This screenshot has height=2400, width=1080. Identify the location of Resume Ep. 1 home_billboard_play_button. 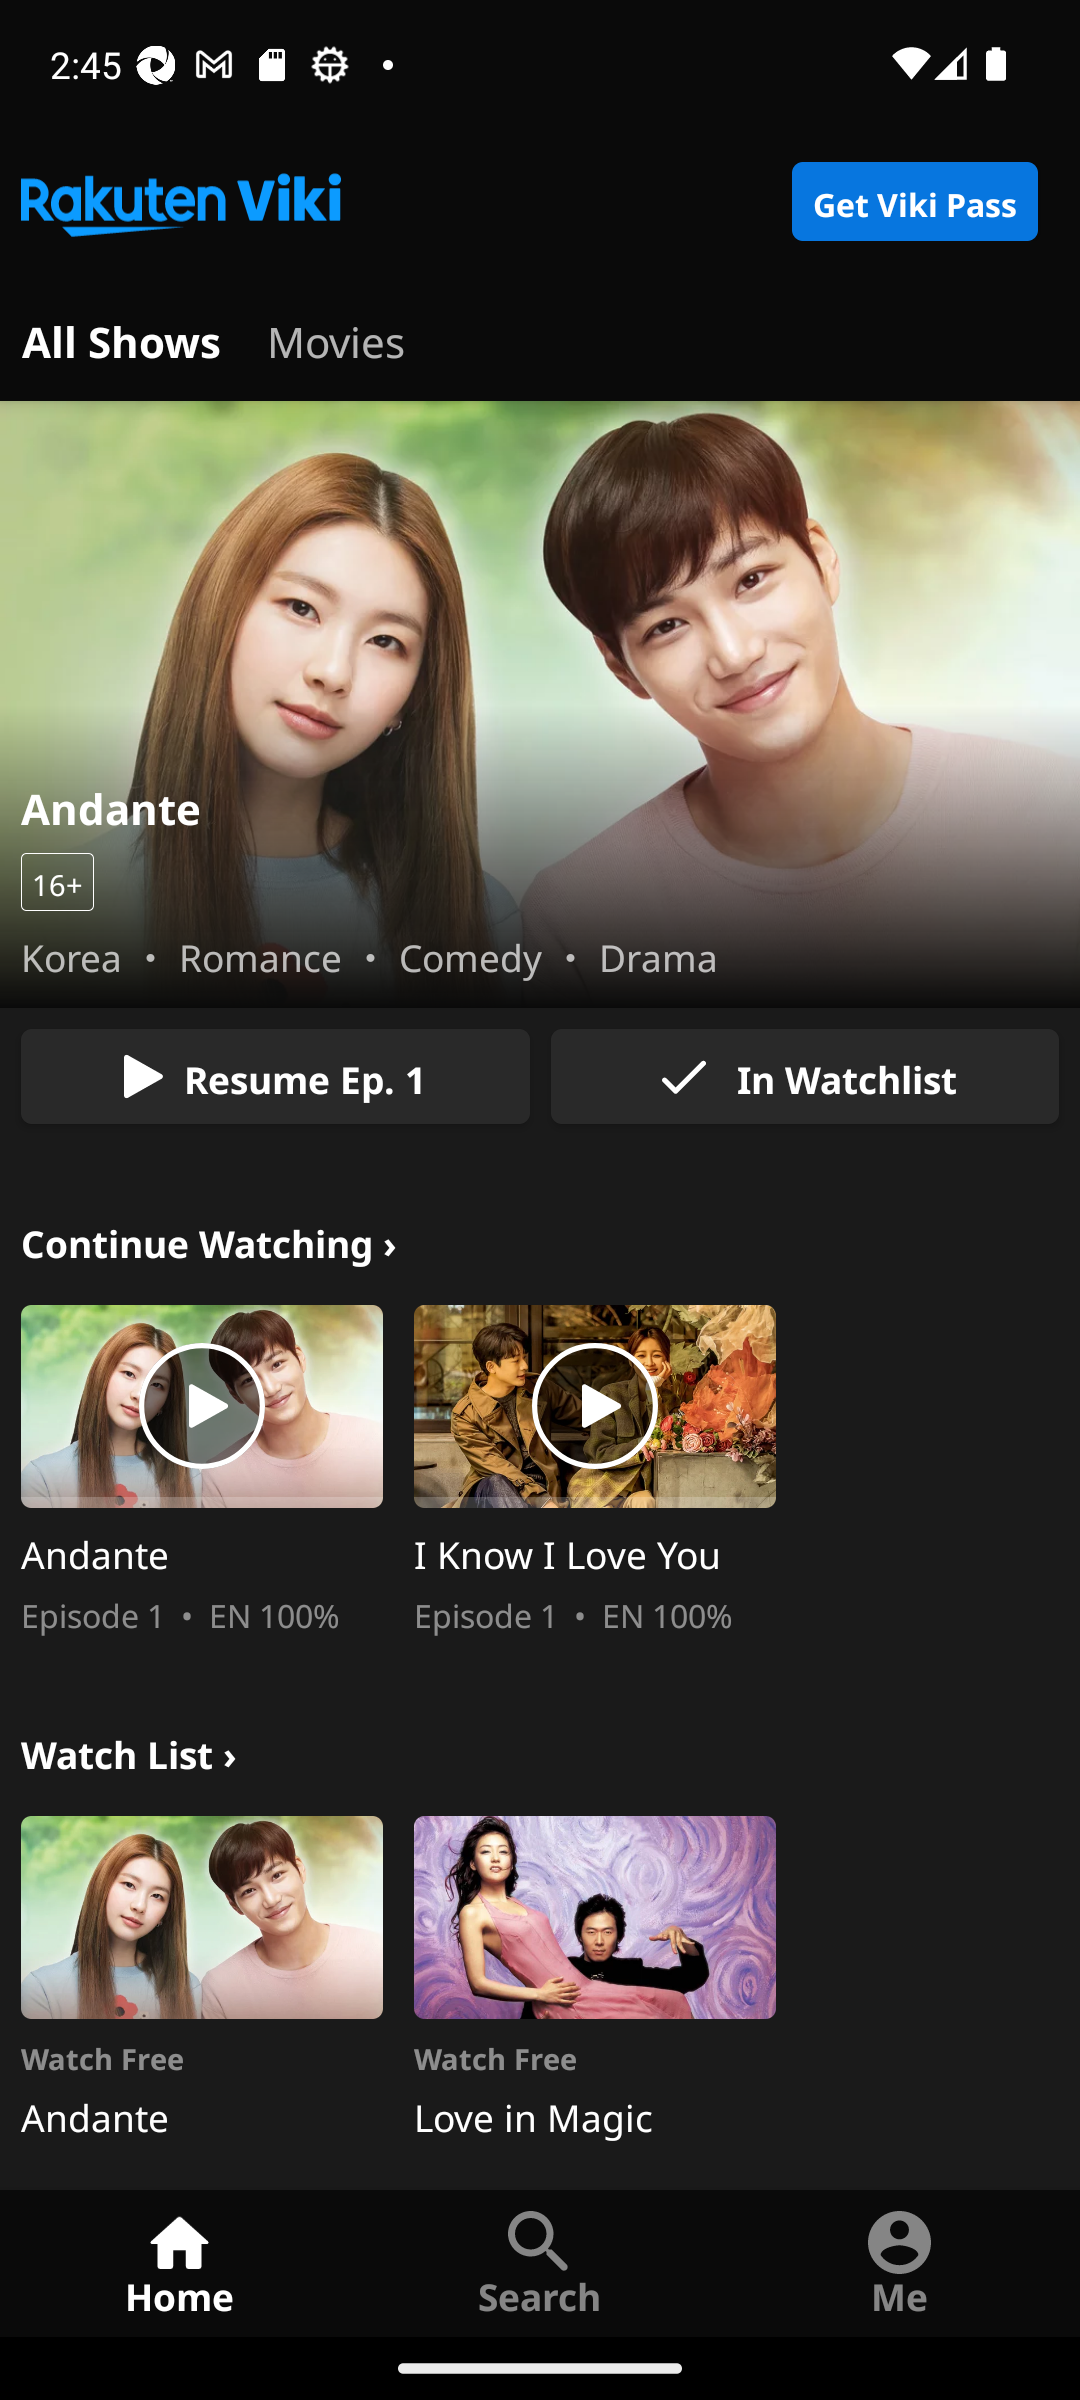
(275, 1076).